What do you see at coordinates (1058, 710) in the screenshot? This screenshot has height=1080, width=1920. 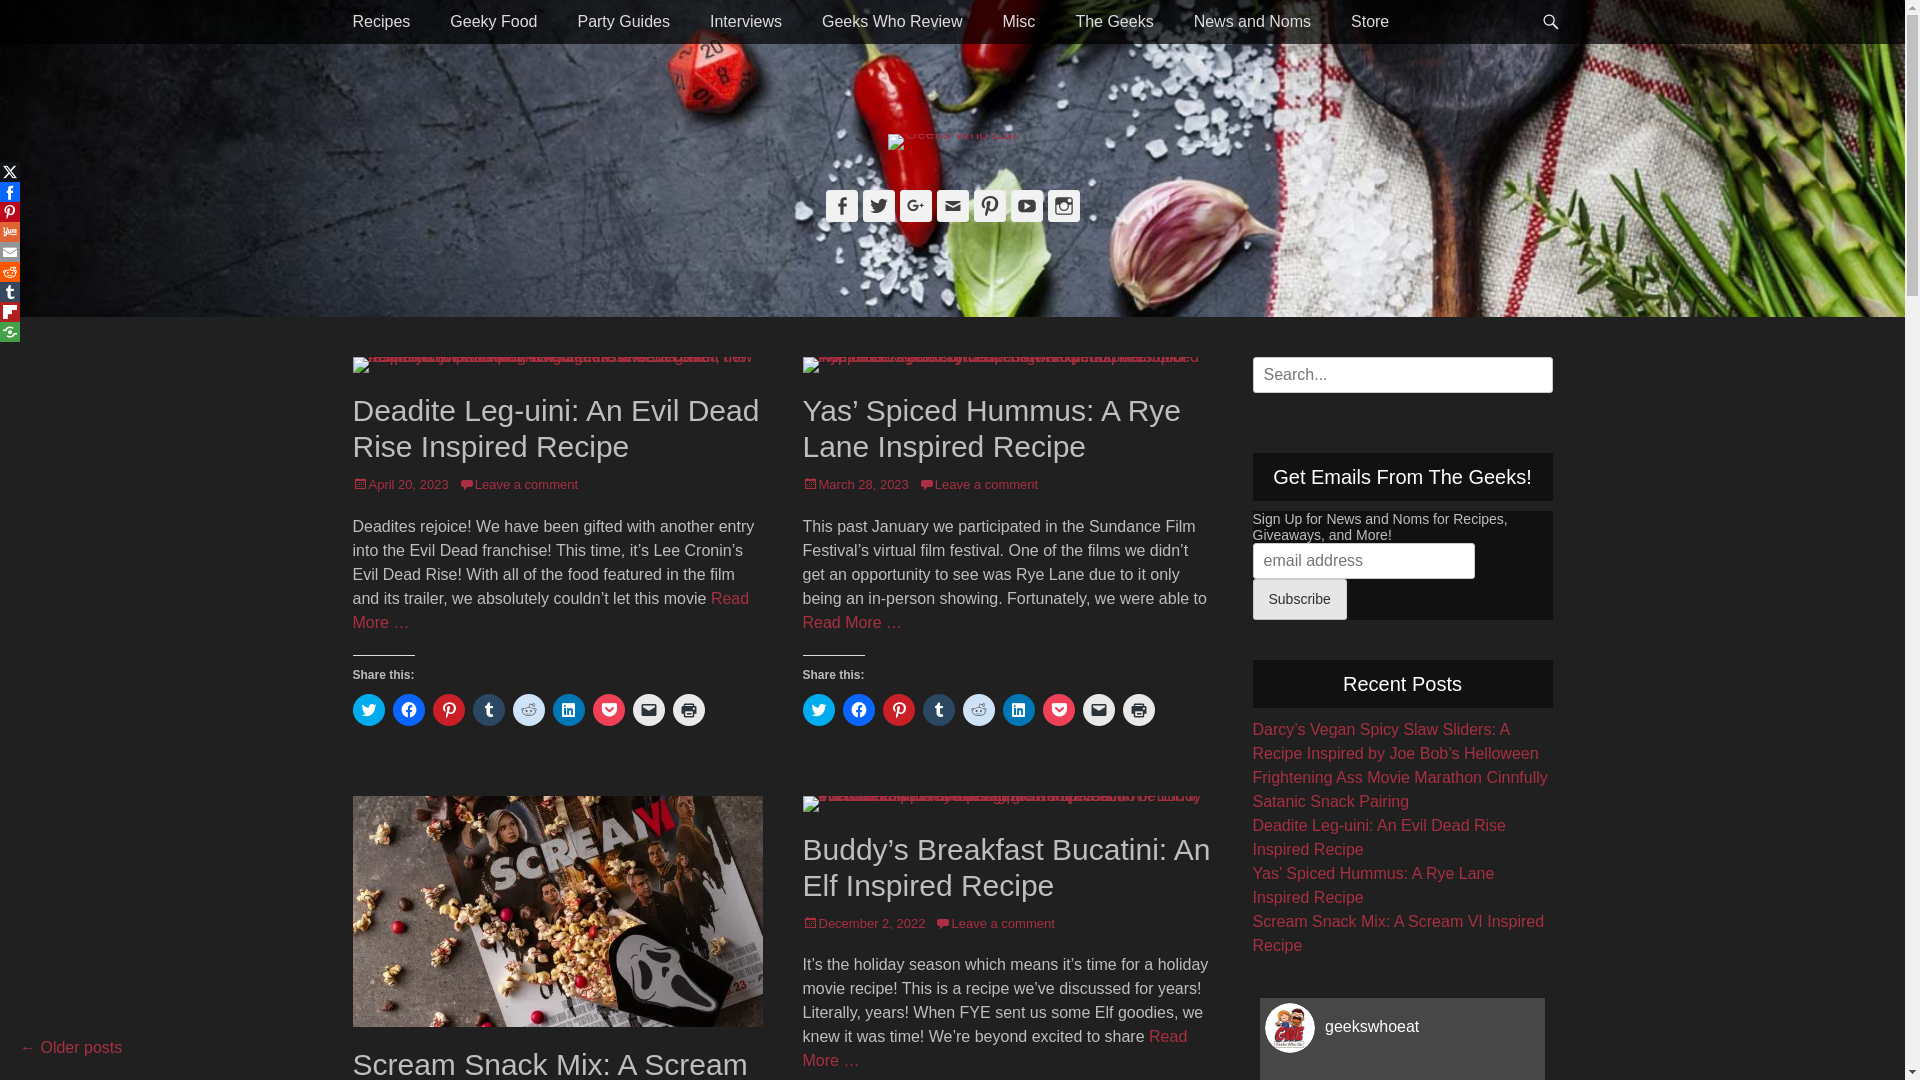 I see `Click to share on Pocket (Opens in new window)` at bounding box center [1058, 710].